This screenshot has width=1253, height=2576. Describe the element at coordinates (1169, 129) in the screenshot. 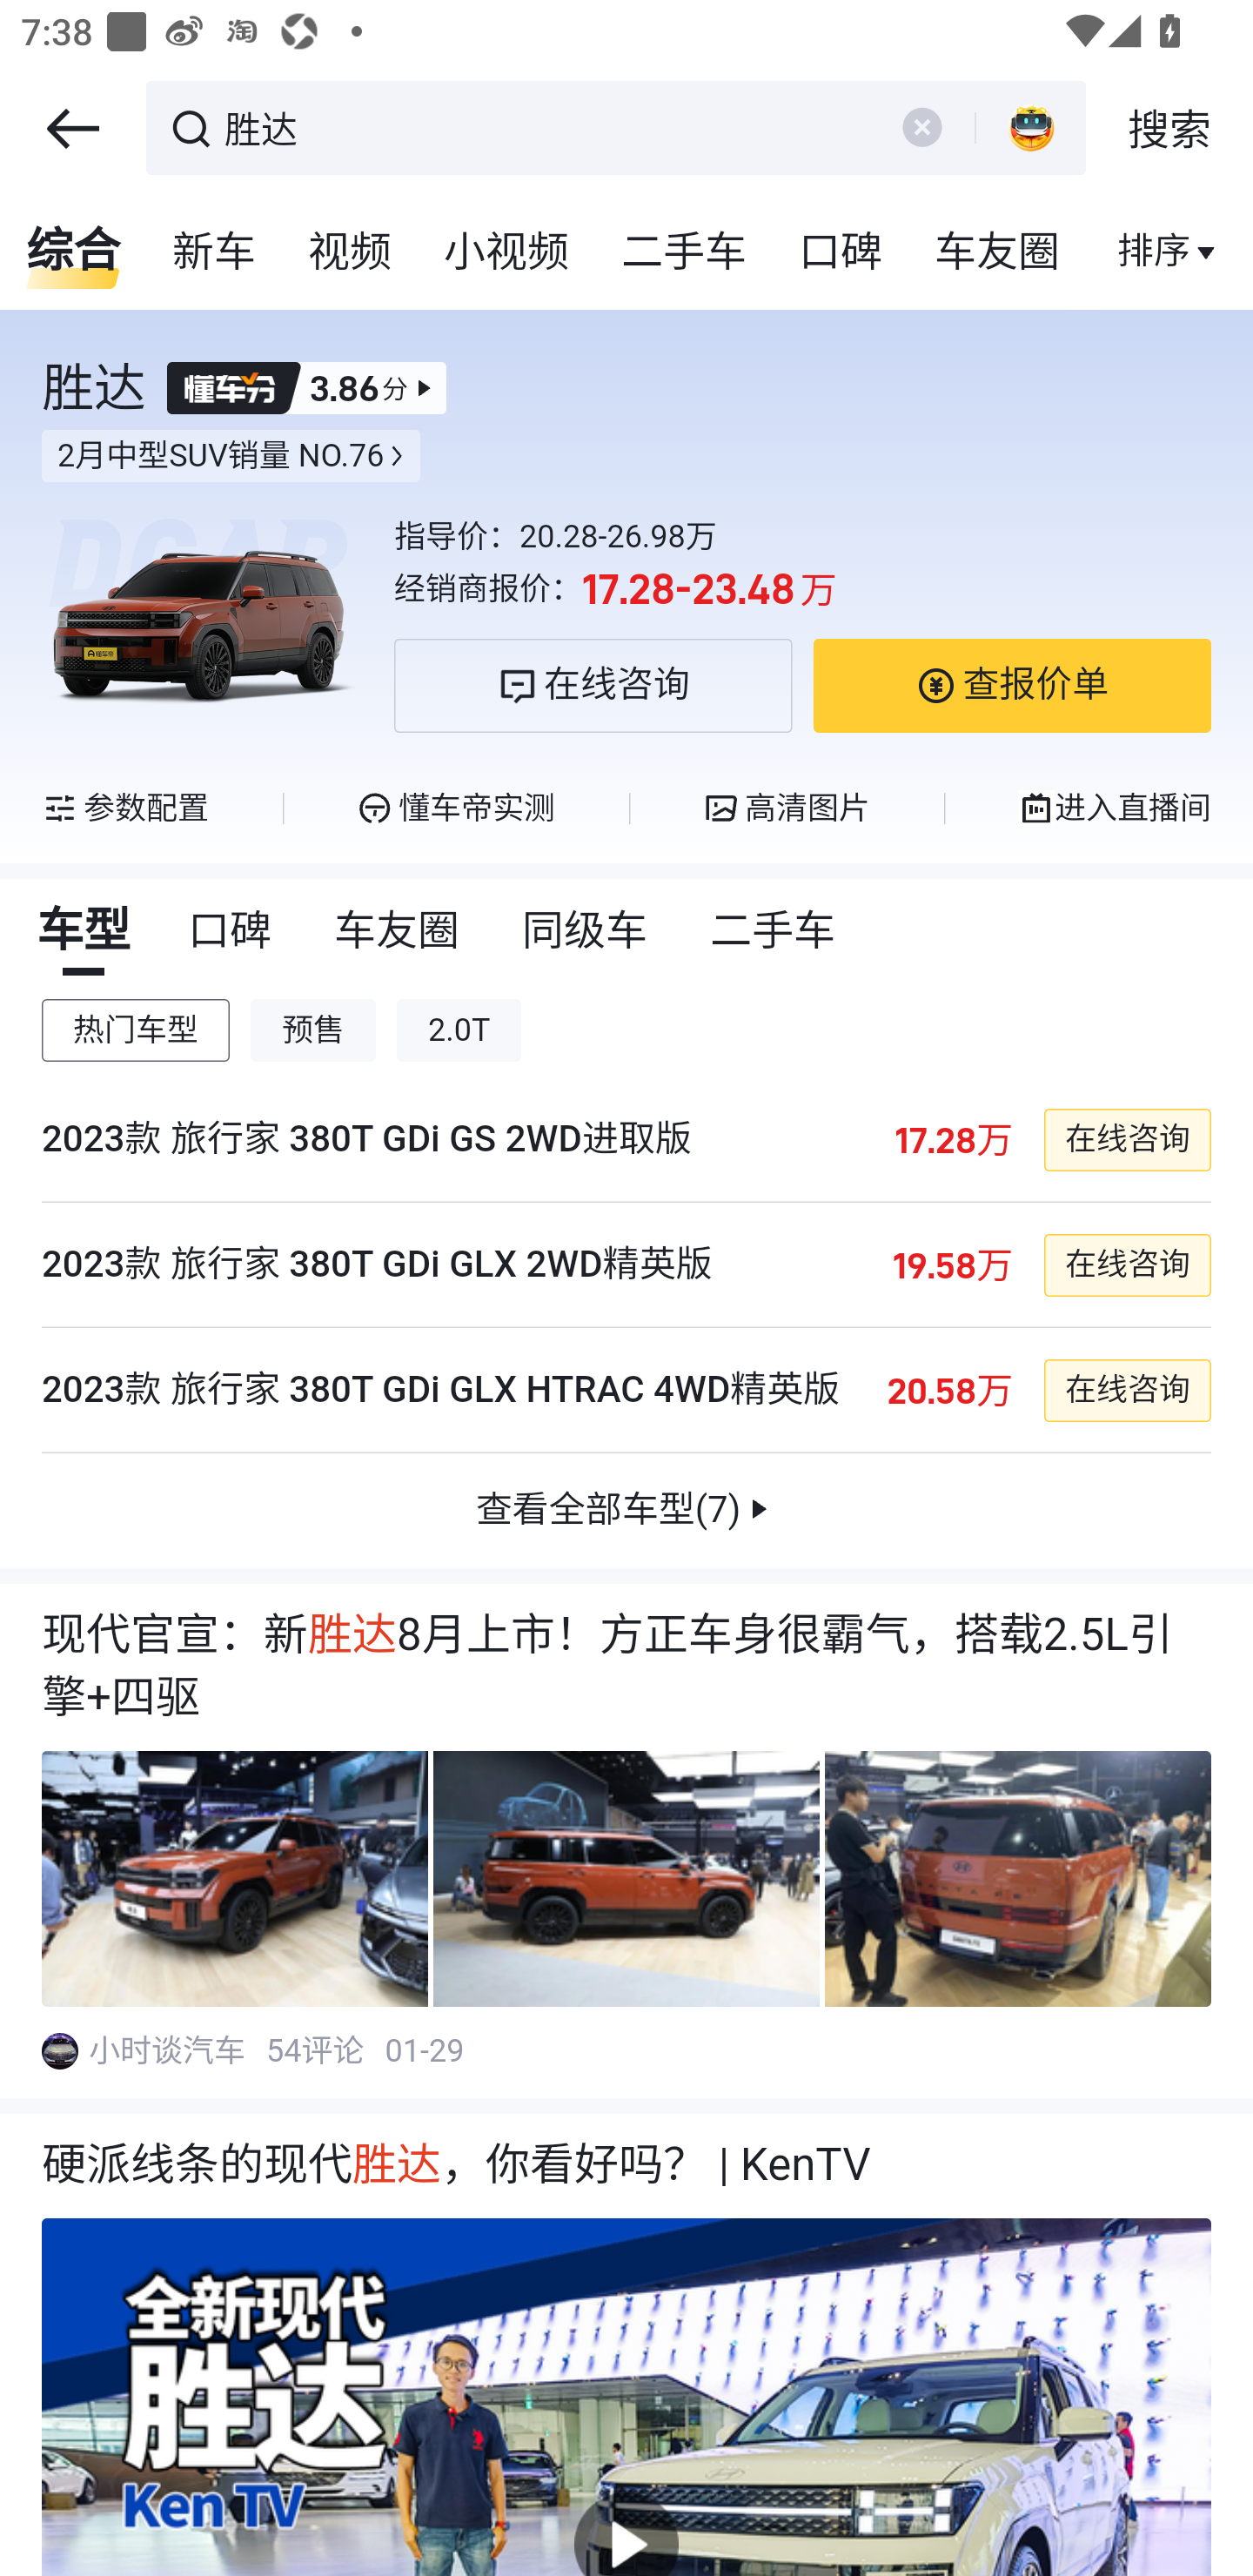

I see `搜索` at that location.